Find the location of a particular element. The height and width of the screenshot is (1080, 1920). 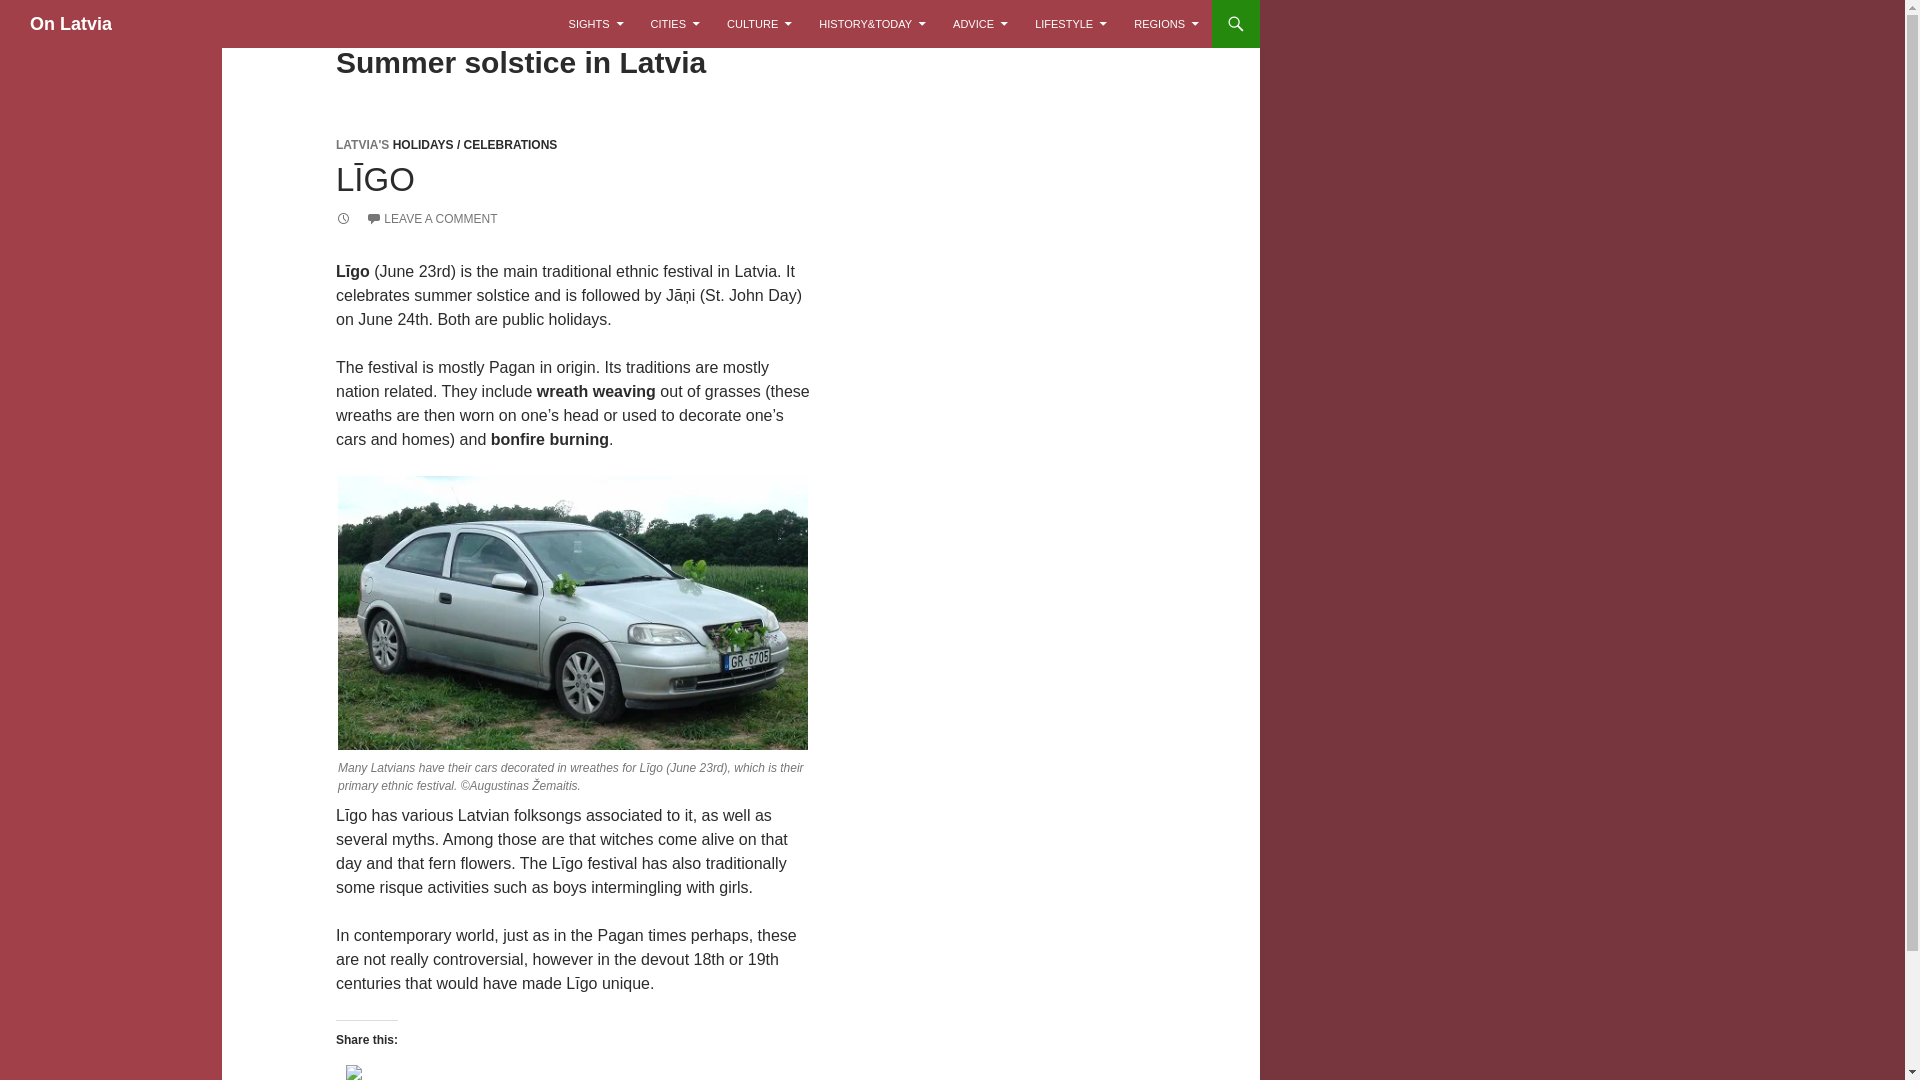

CITIES is located at coordinates (676, 24).